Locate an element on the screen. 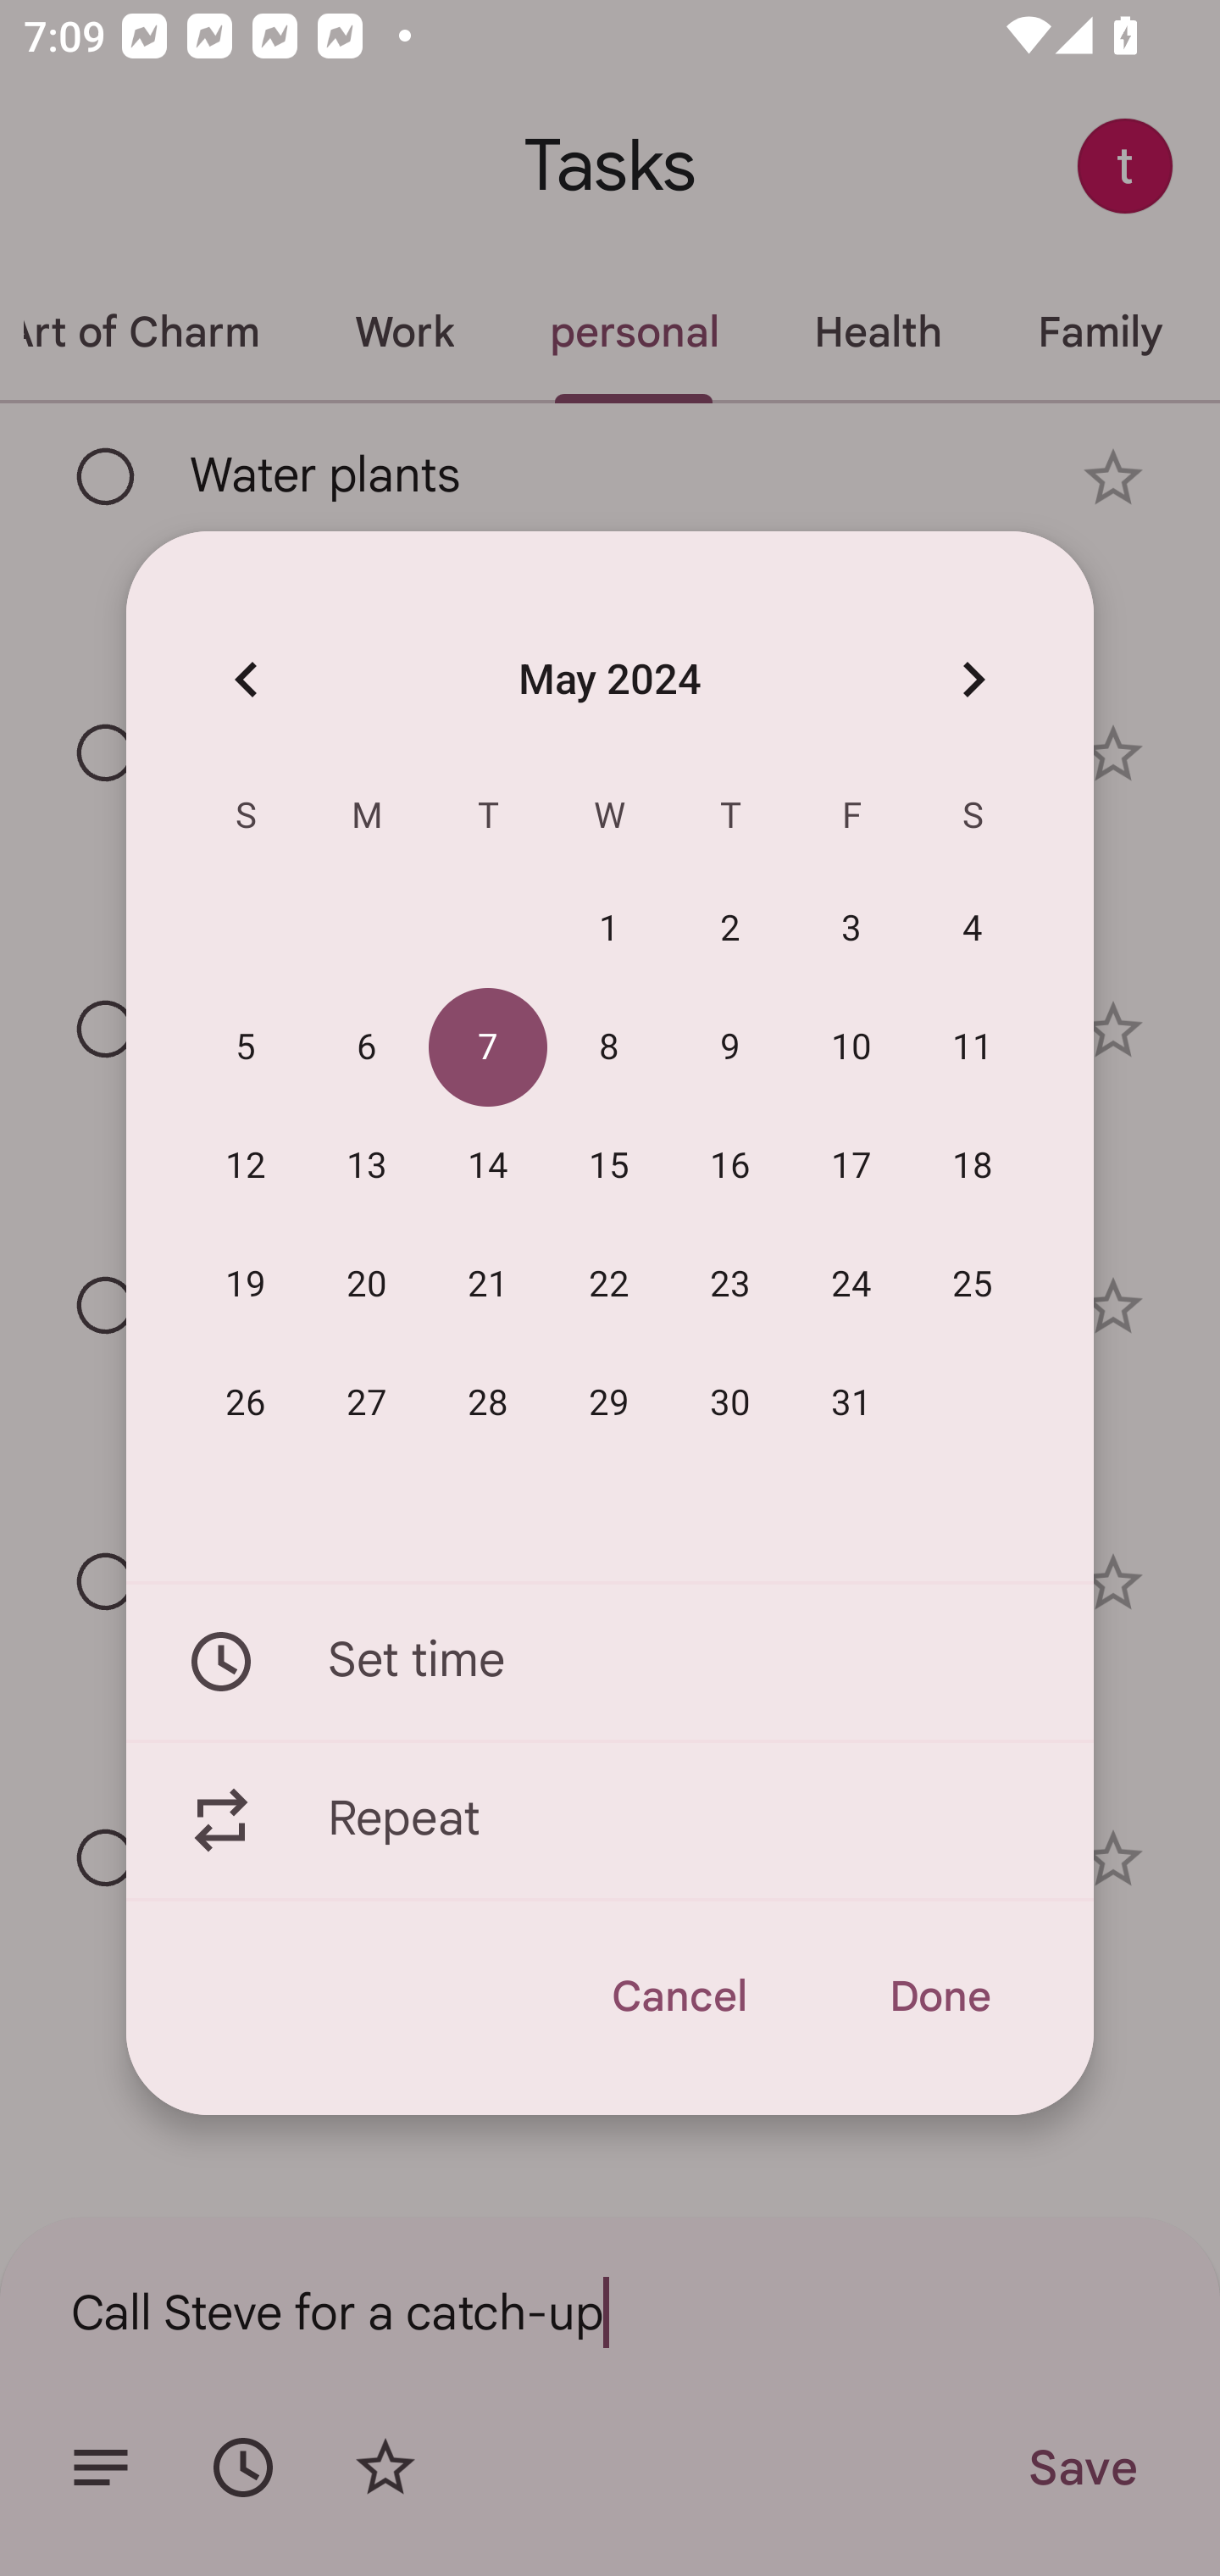 The image size is (1220, 2576). 6 06 May 2024 is located at coordinates (367, 1048).